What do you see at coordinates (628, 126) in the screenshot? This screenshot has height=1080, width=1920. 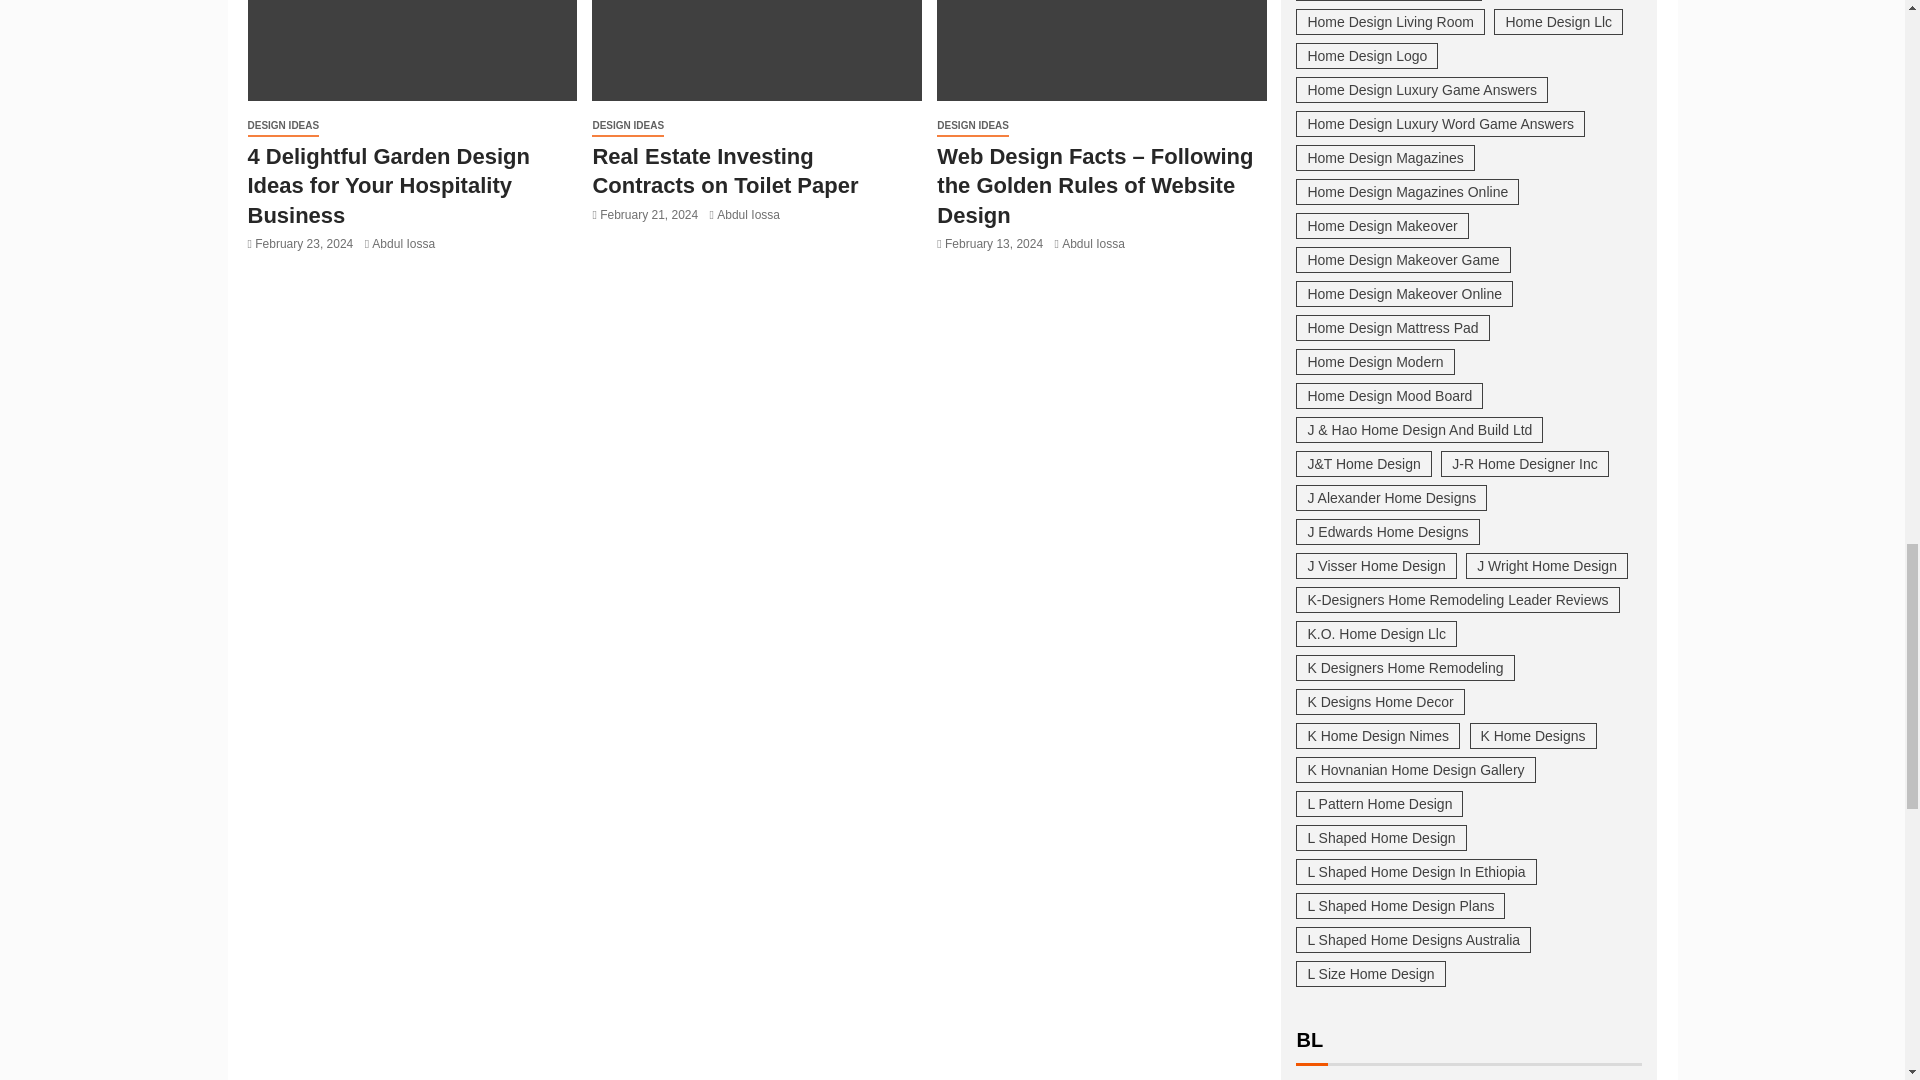 I see `DESIGN IDEAS` at bounding box center [628, 126].